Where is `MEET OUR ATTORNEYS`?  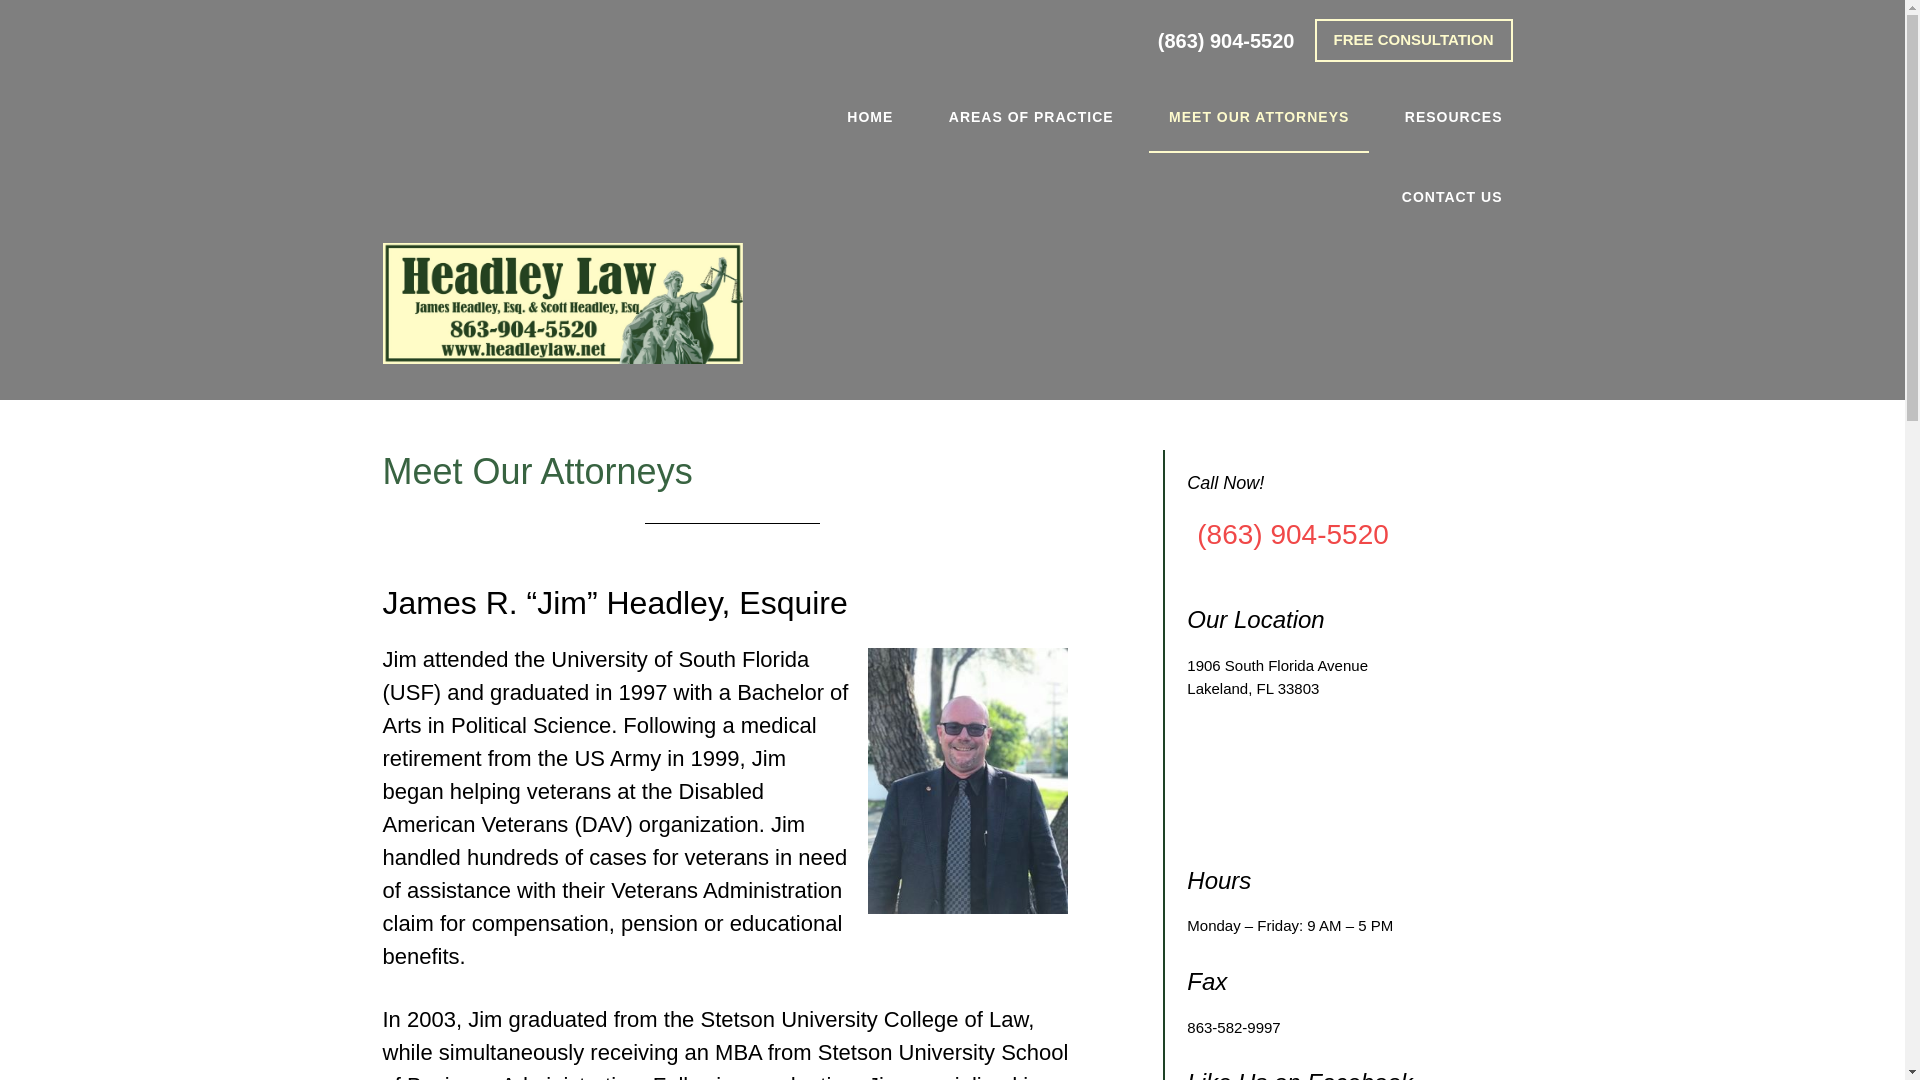 MEET OUR ATTORNEYS is located at coordinates (1258, 118).